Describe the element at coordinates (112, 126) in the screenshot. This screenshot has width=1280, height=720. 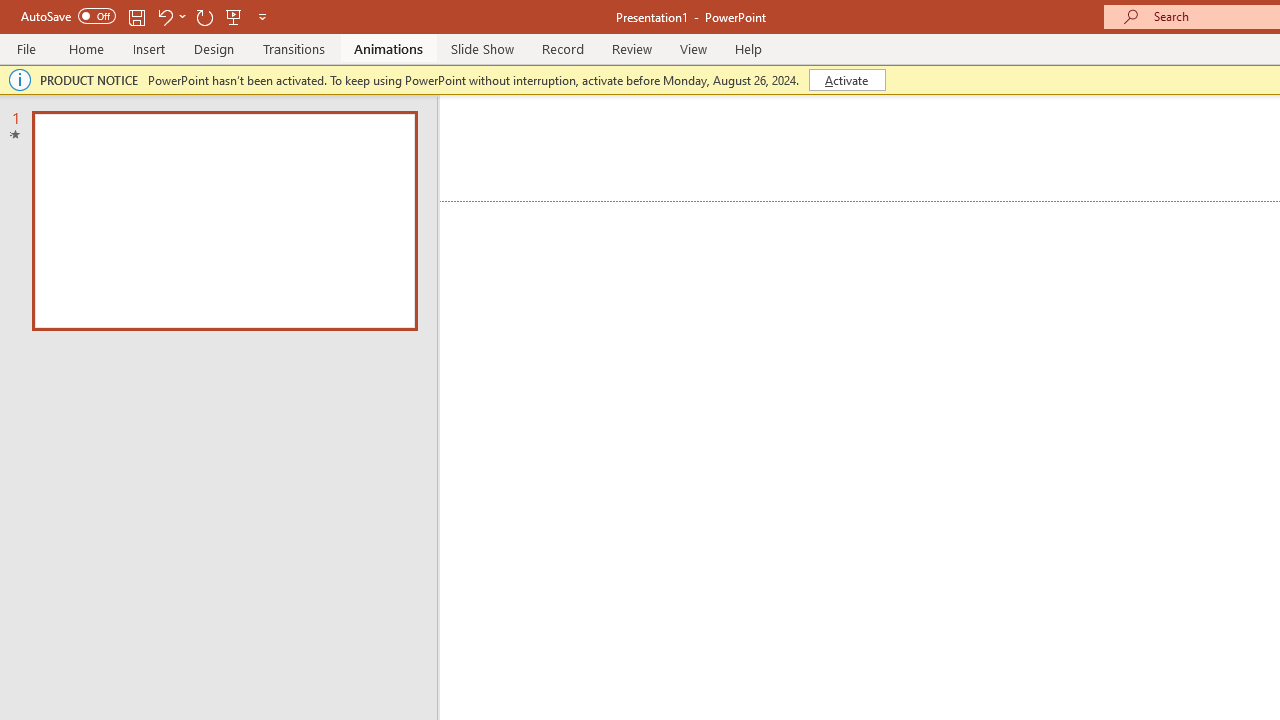
I see `Cut` at that location.